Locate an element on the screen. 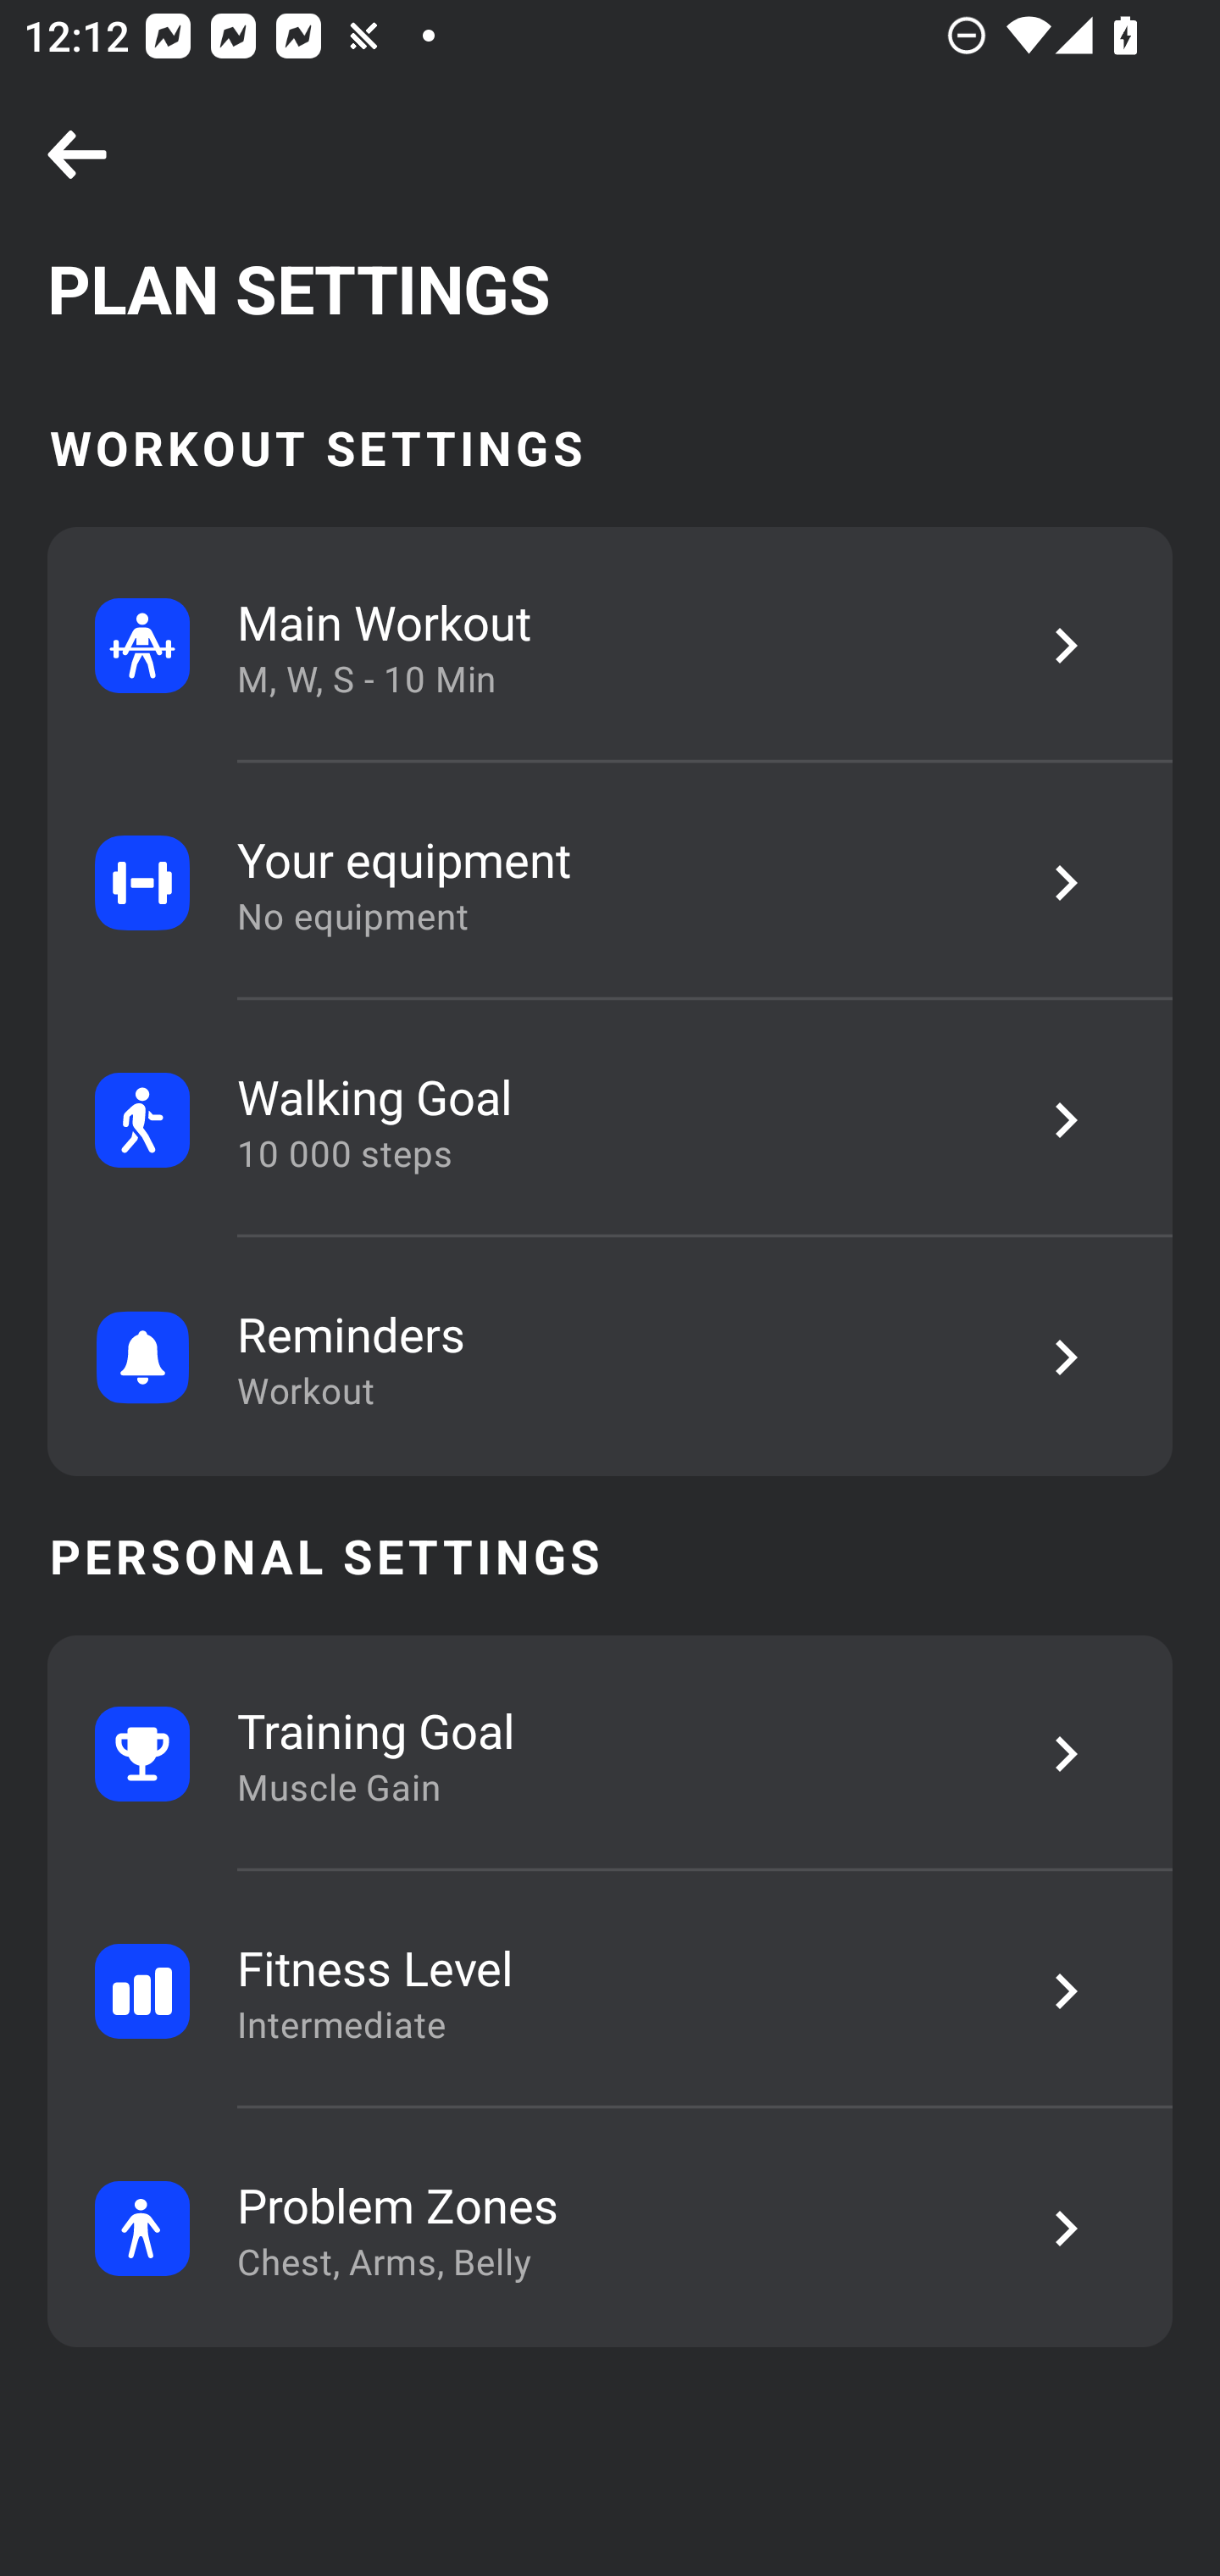 The height and width of the screenshot is (2576, 1220). REMINDERS Reminders Workout REMINDERS is located at coordinates (610, 1357).